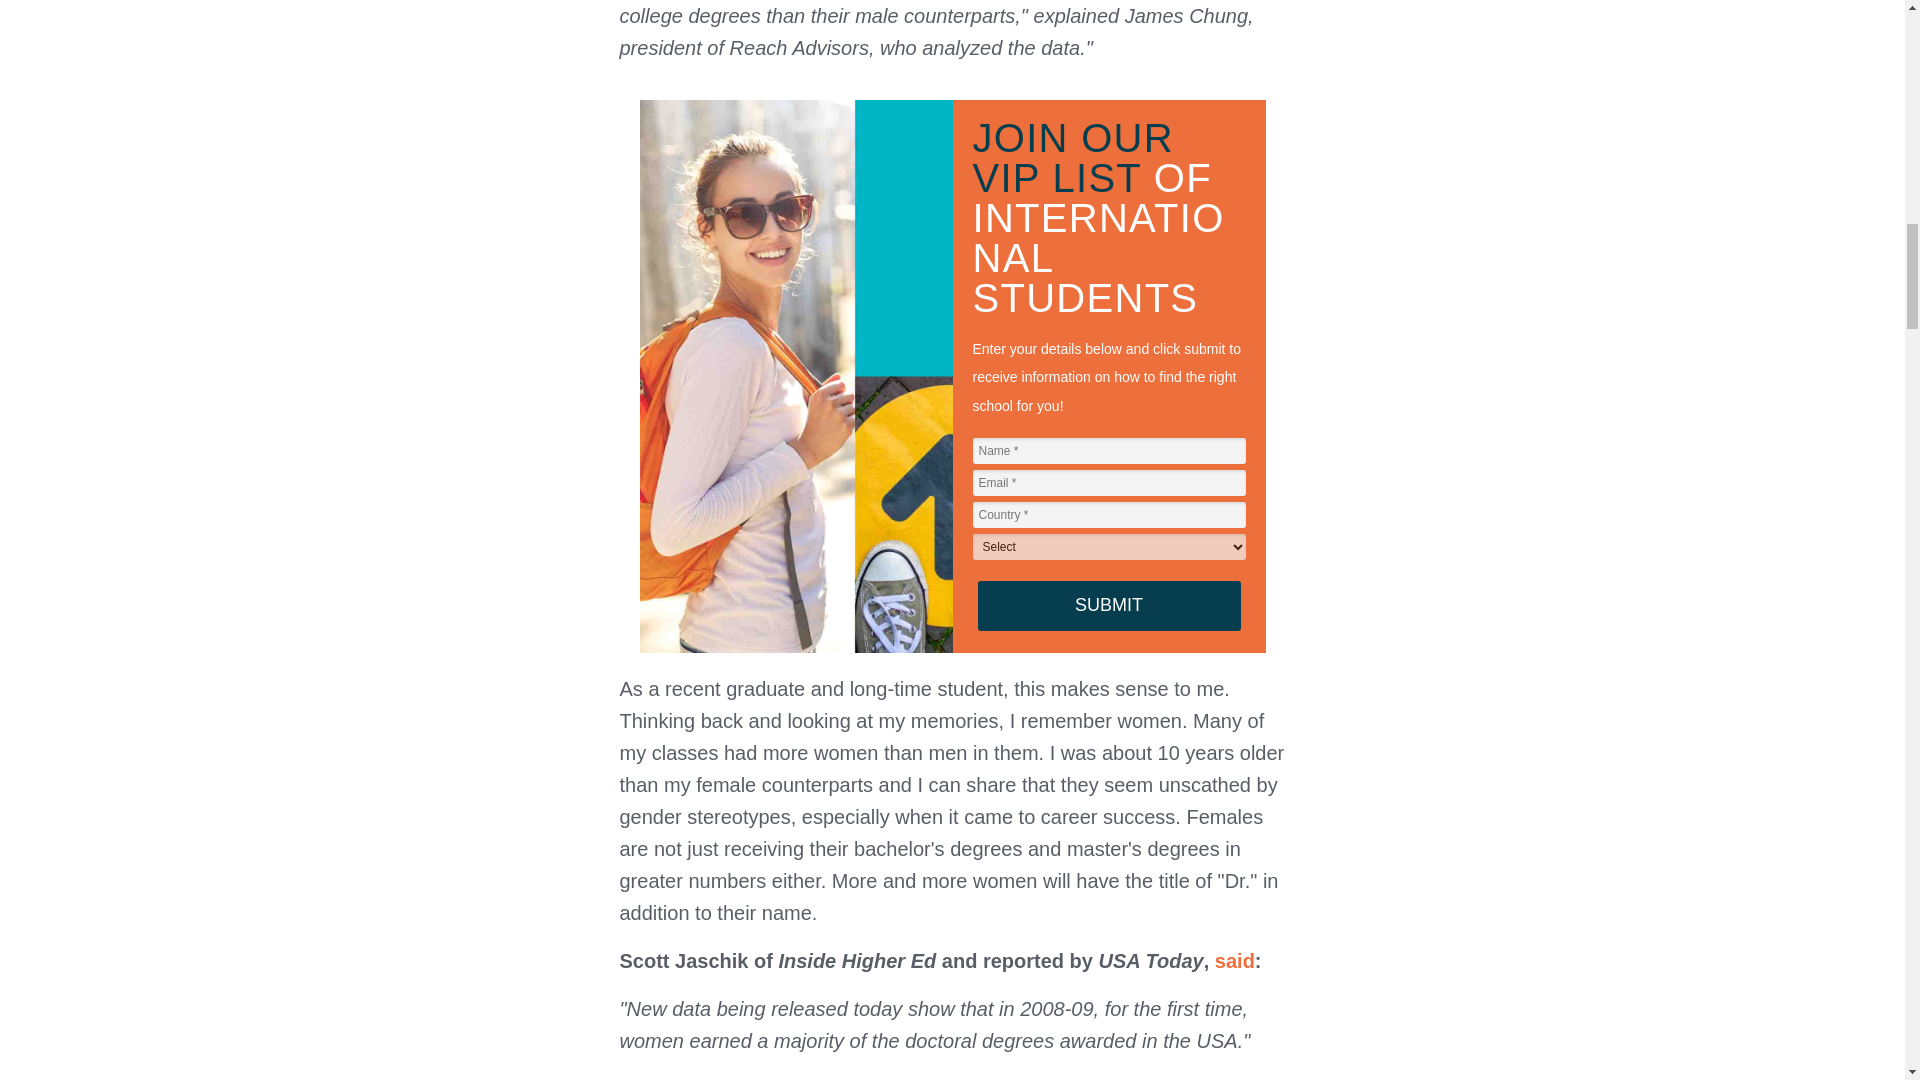  Describe the element at coordinates (1108, 606) in the screenshot. I see `SUBMIT` at that location.